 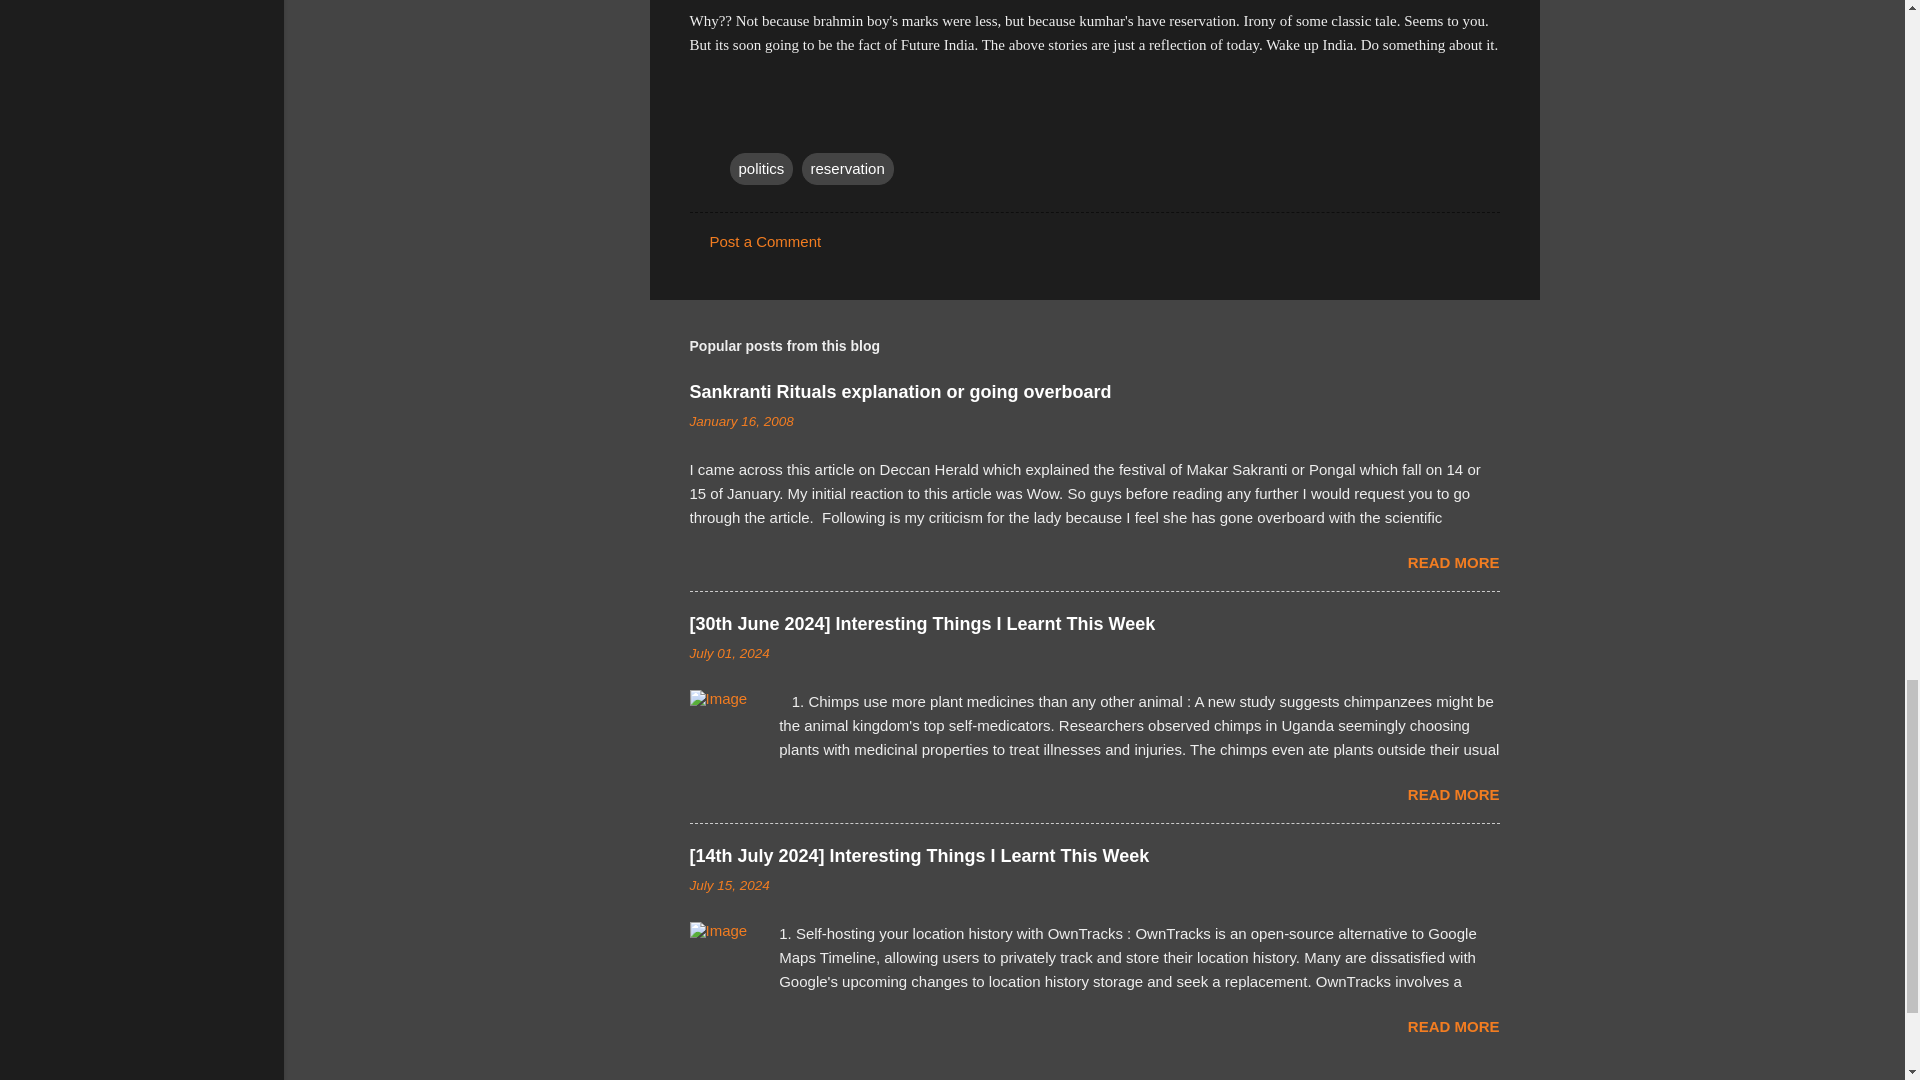 I want to click on Post a Comment, so click(x=766, y=241).